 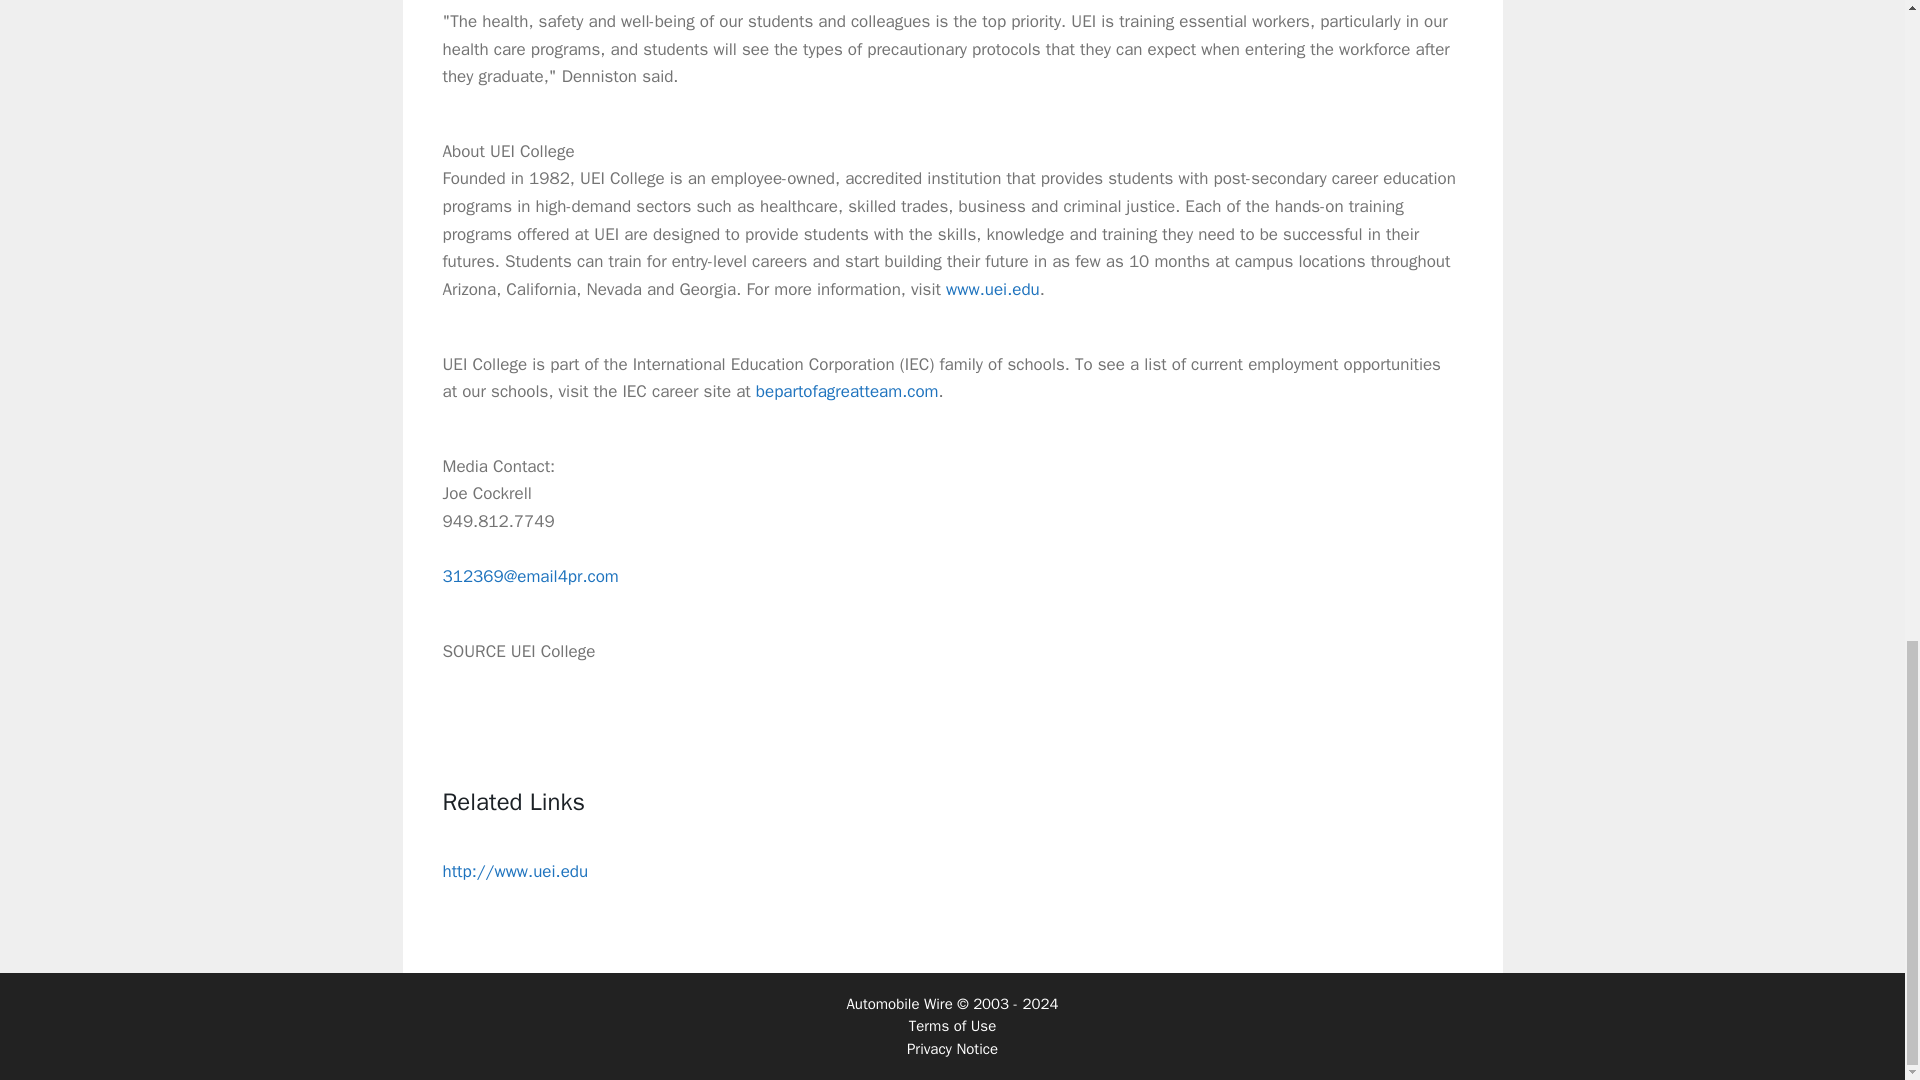 I want to click on Privacy Notice, so click(x=952, y=1049).